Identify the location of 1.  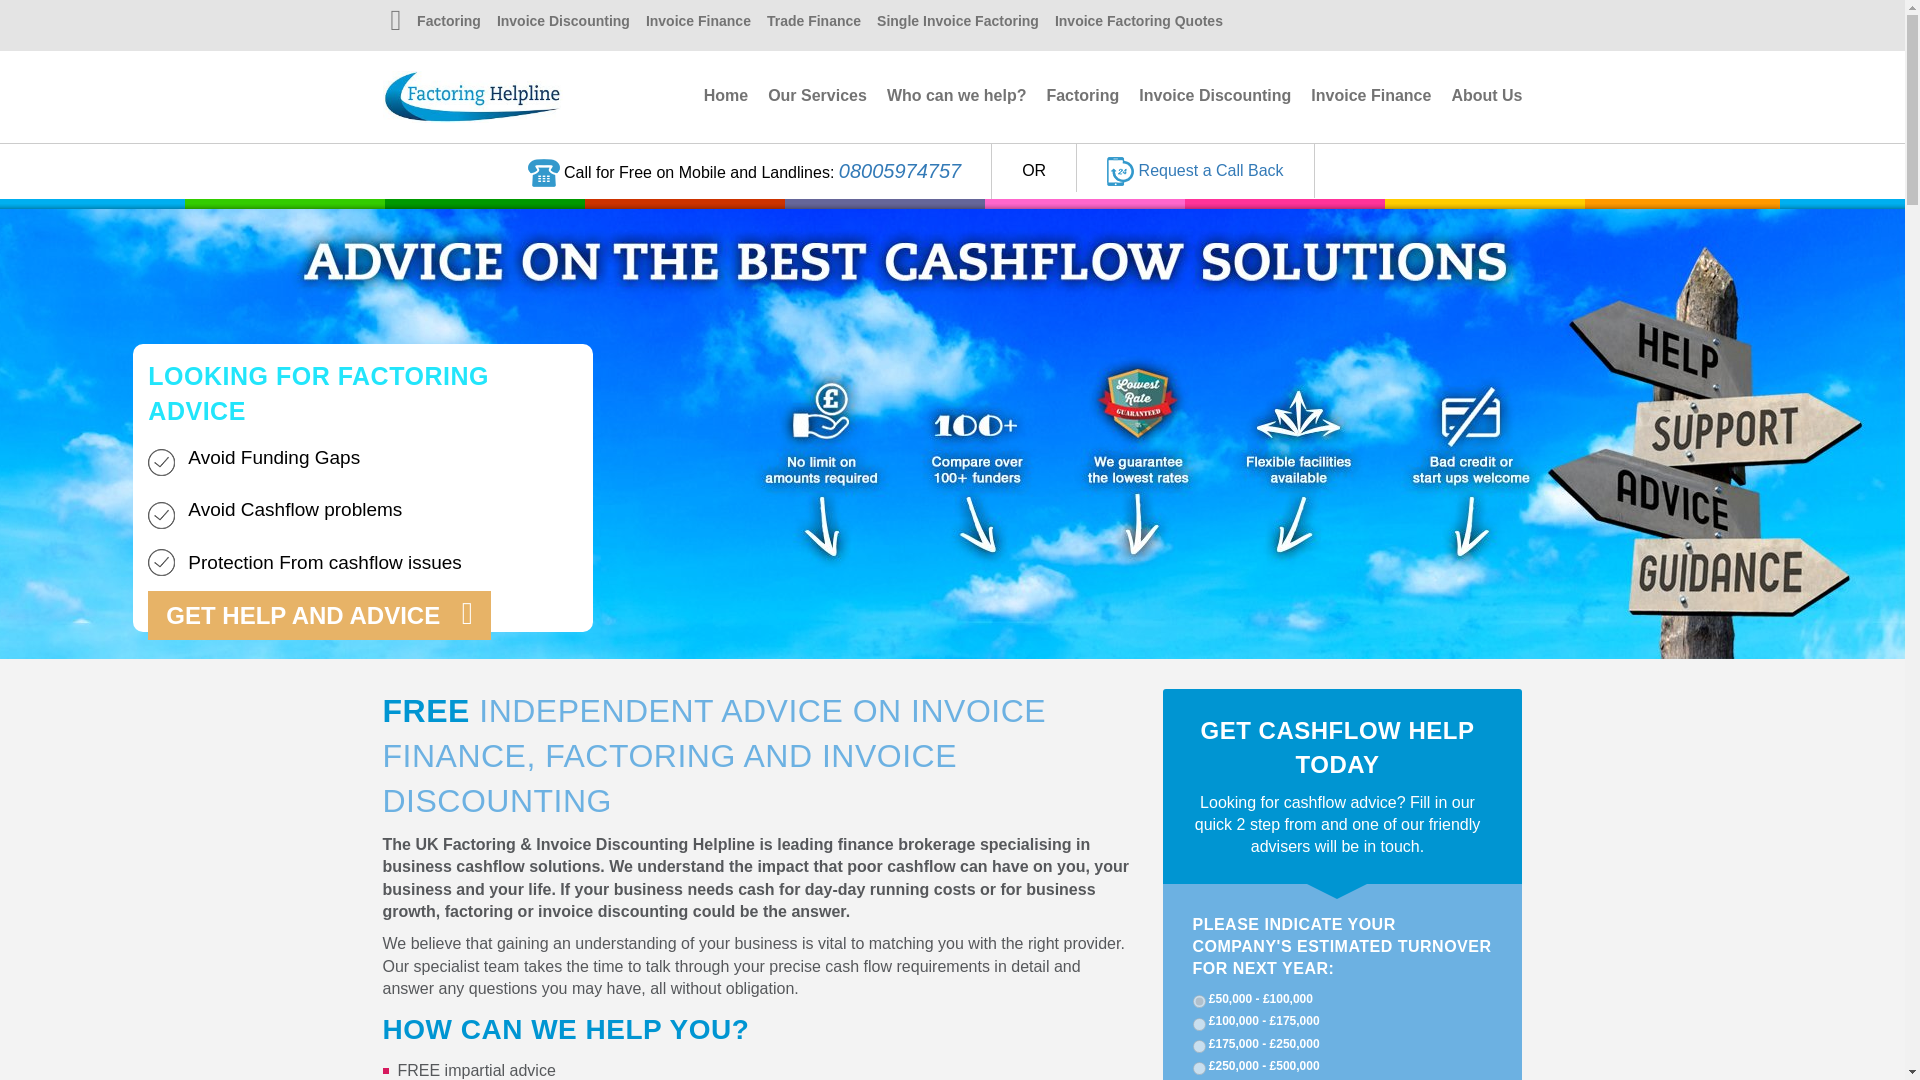
(1198, 1000).